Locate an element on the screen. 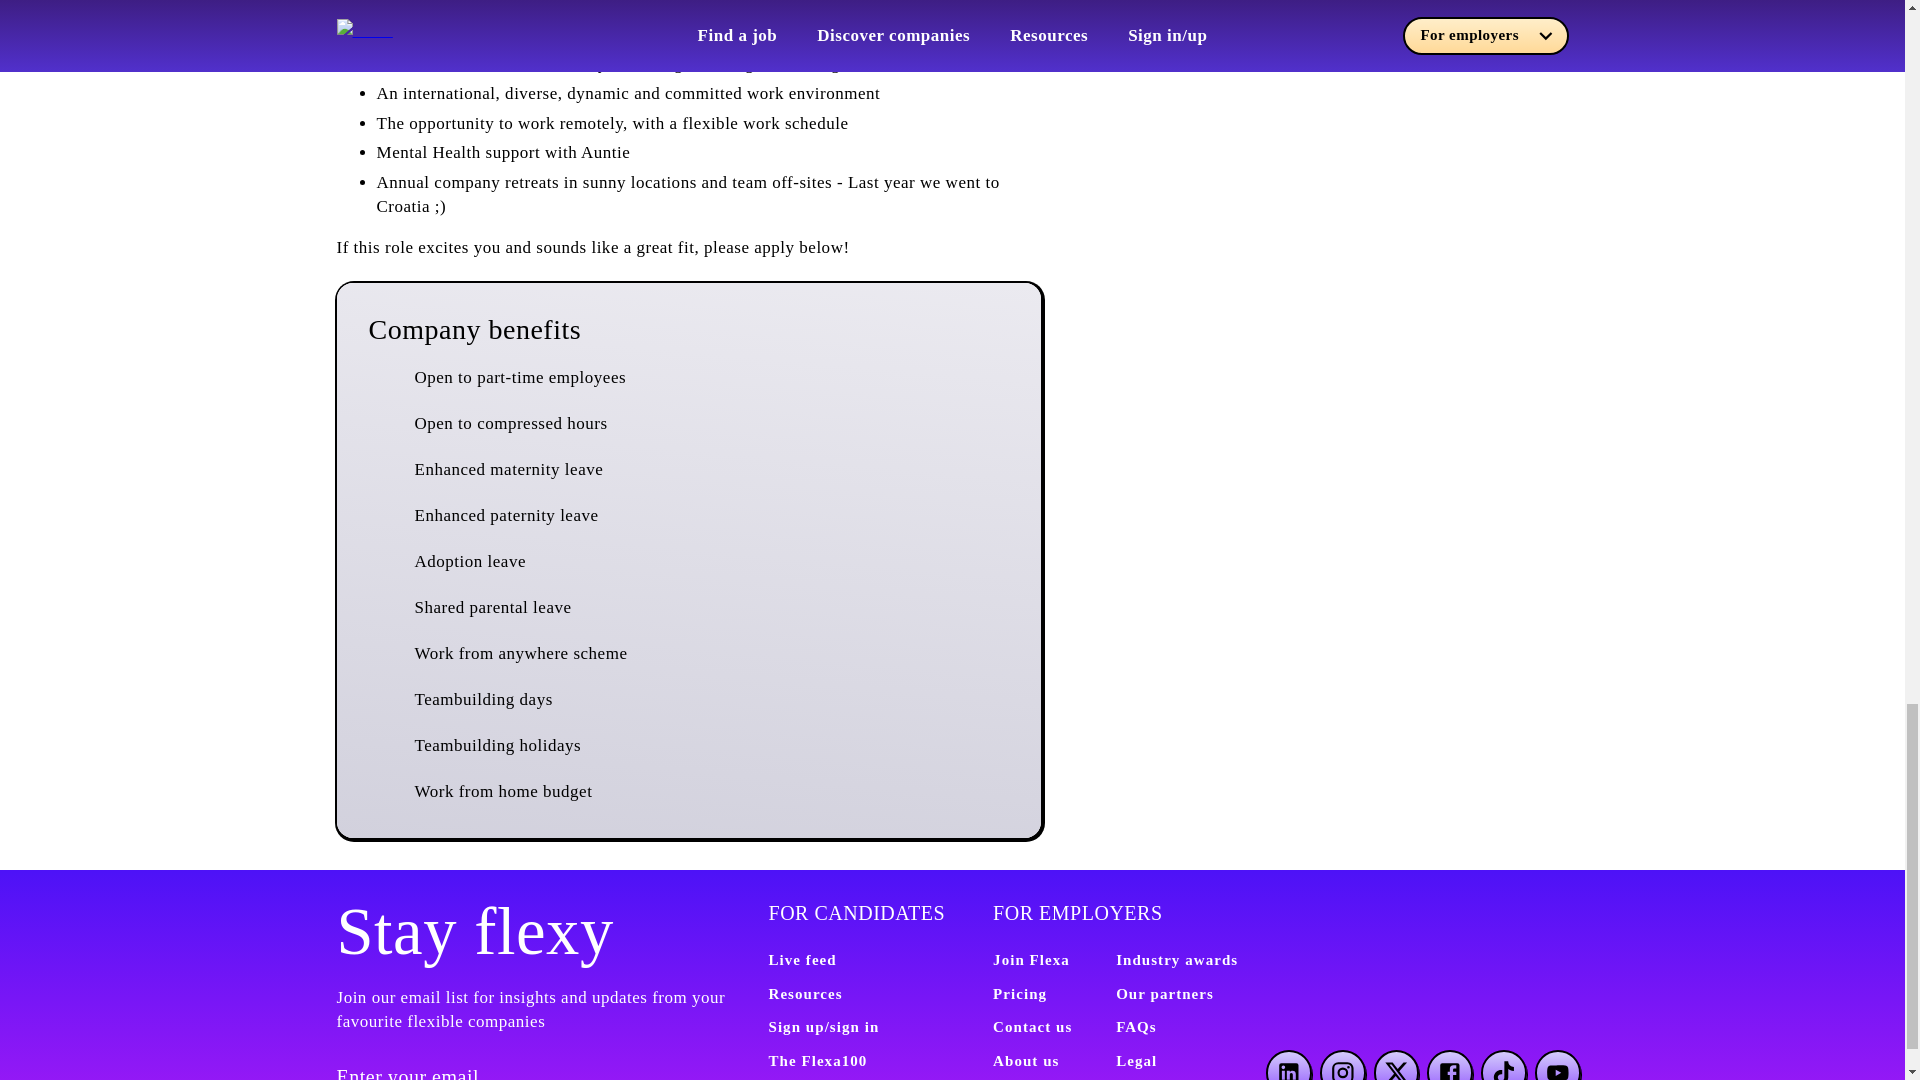 Image resolution: width=1920 pixels, height=1080 pixels. Our partners is located at coordinates (1164, 994).